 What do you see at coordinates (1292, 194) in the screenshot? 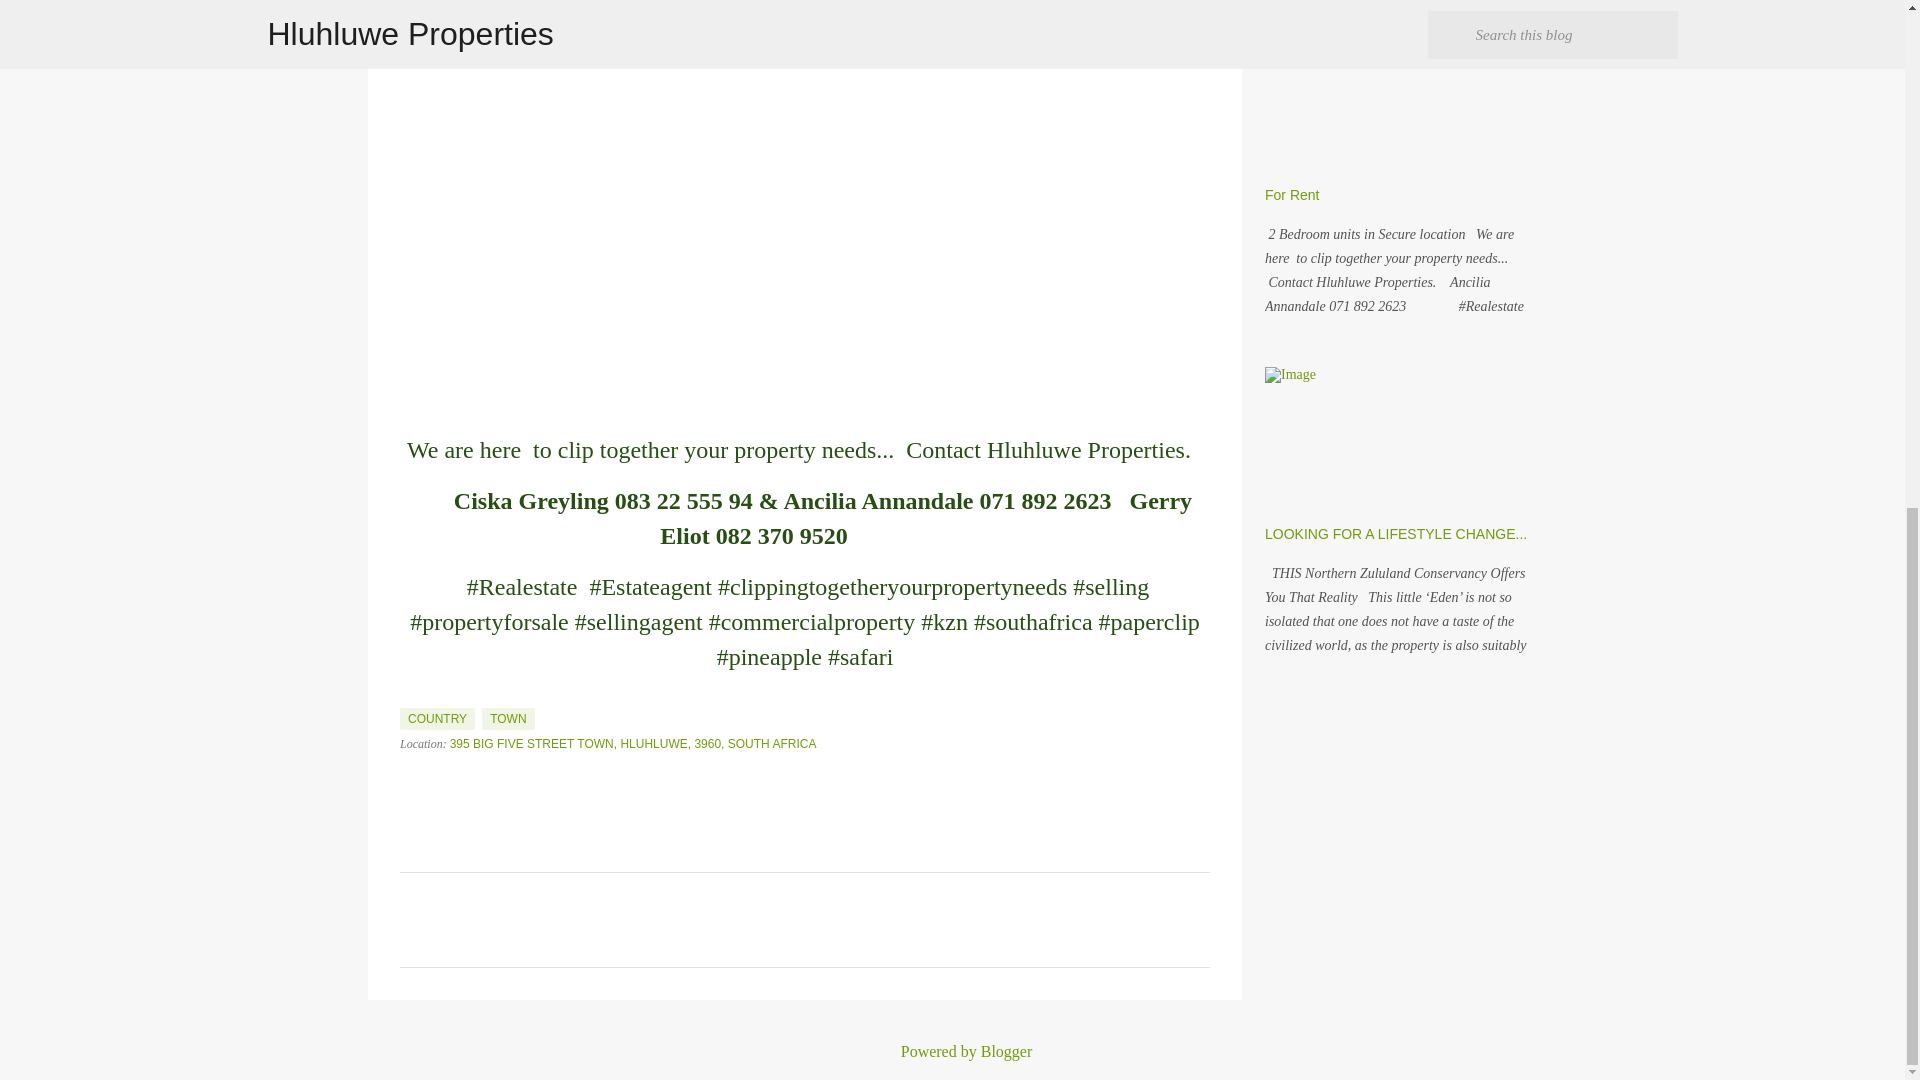
I see `For Rent` at bounding box center [1292, 194].